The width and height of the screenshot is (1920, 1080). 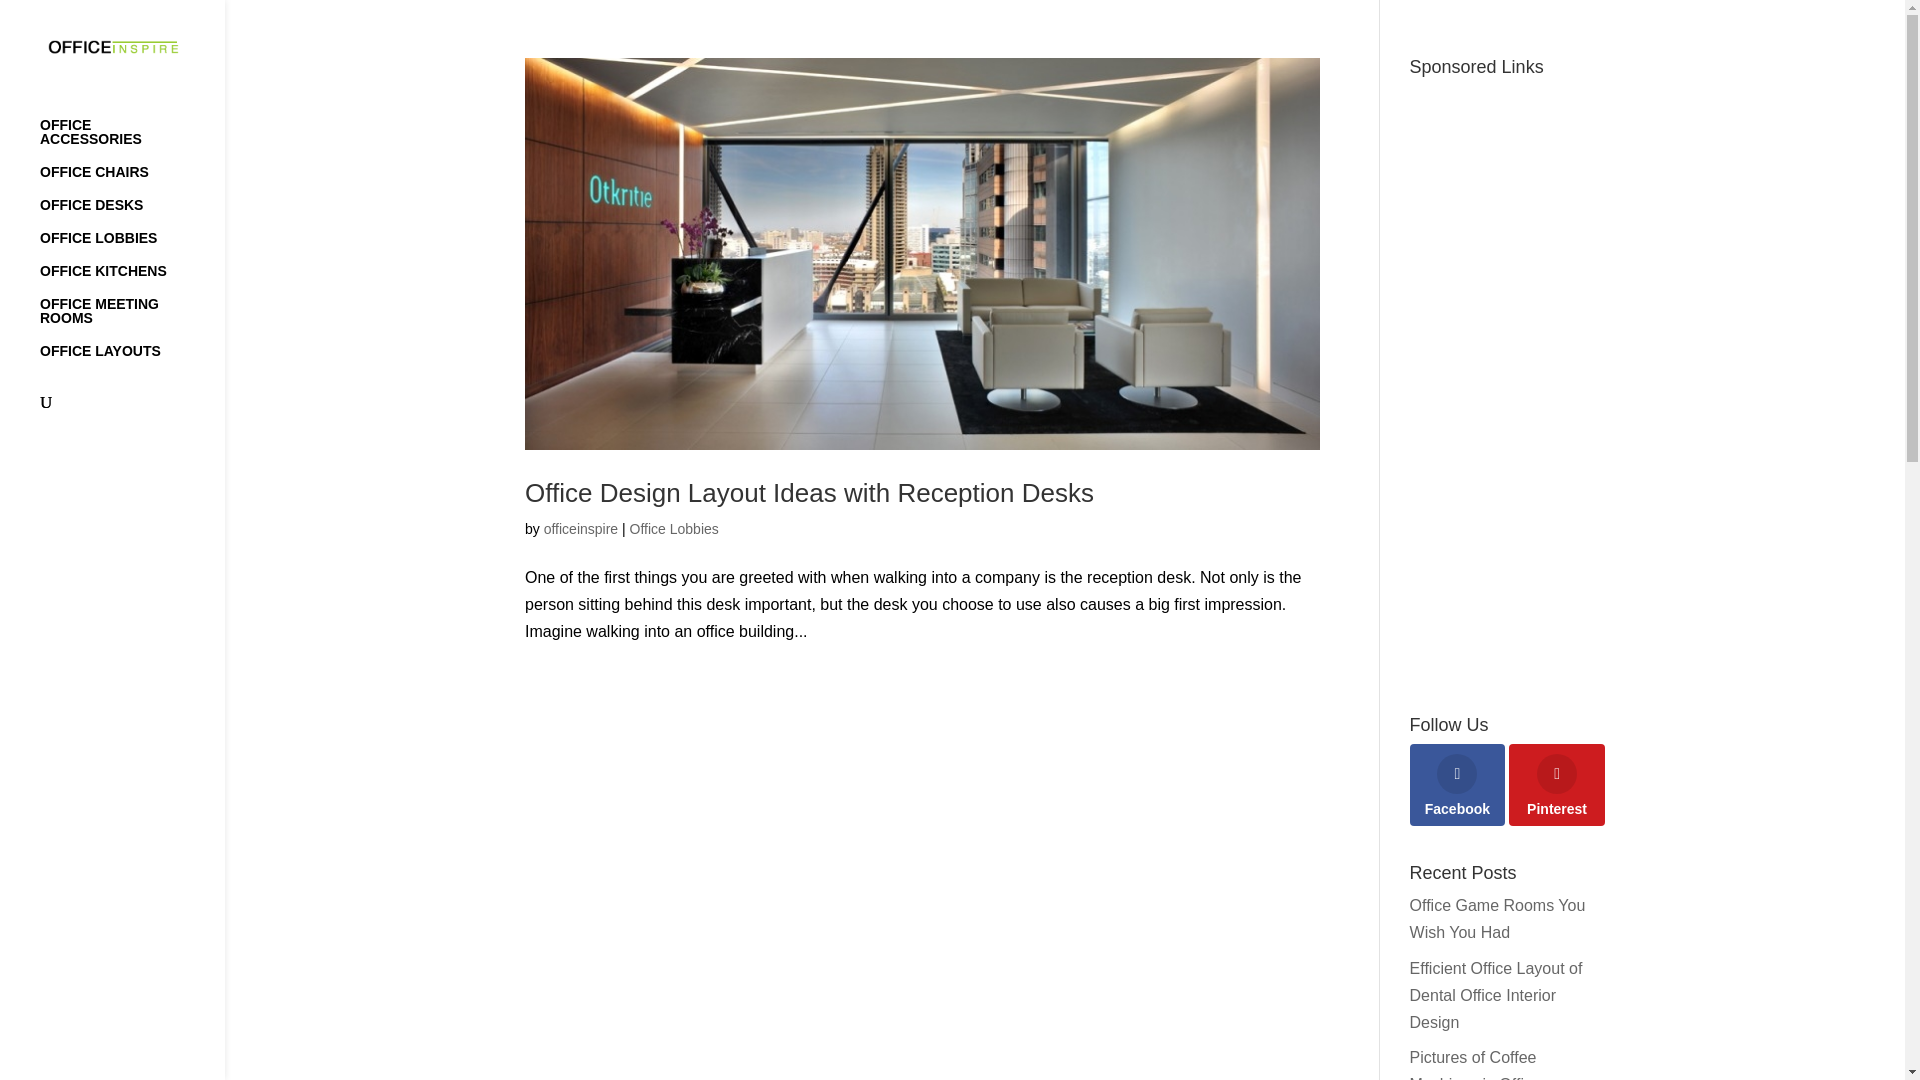 I want to click on OFFICE CHAIRS, so click(x=132, y=181).